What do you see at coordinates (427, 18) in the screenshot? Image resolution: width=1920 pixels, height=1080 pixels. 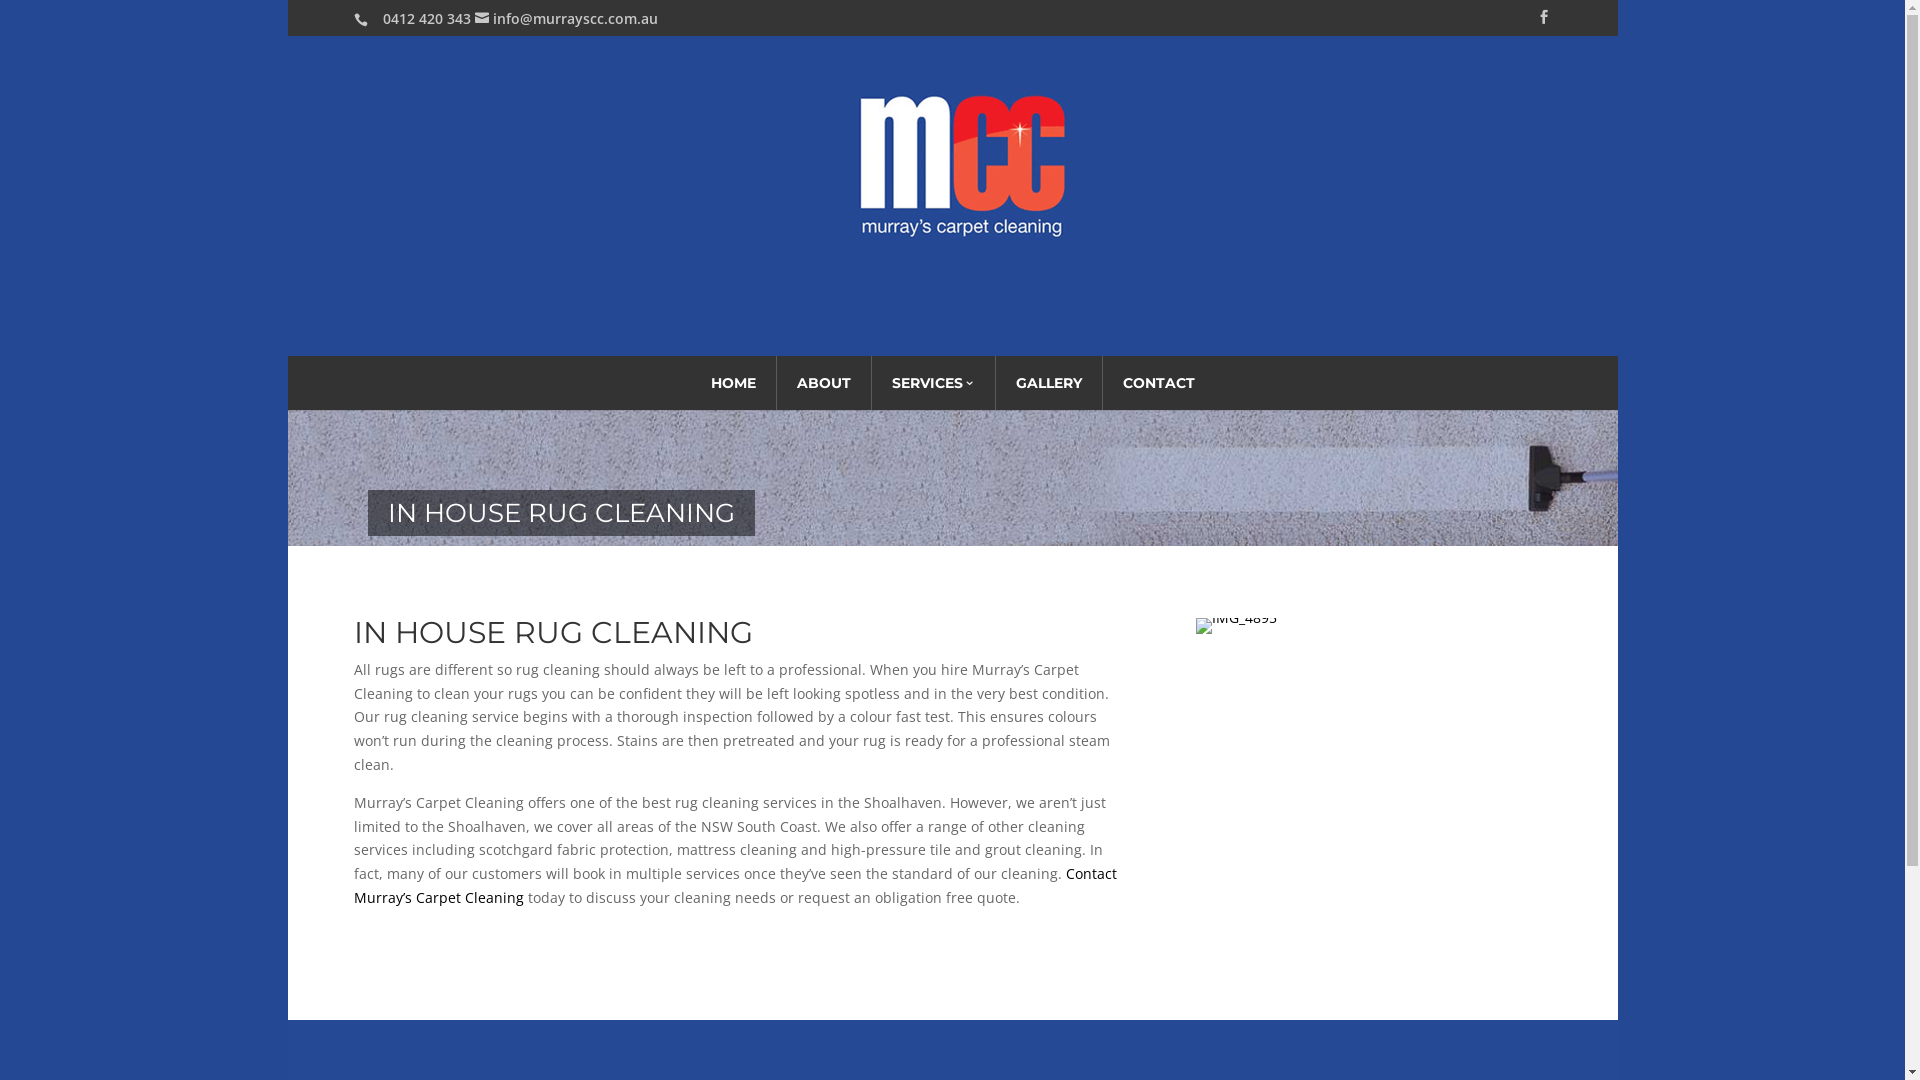 I see `0412 420 343` at bounding box center [427, 18].